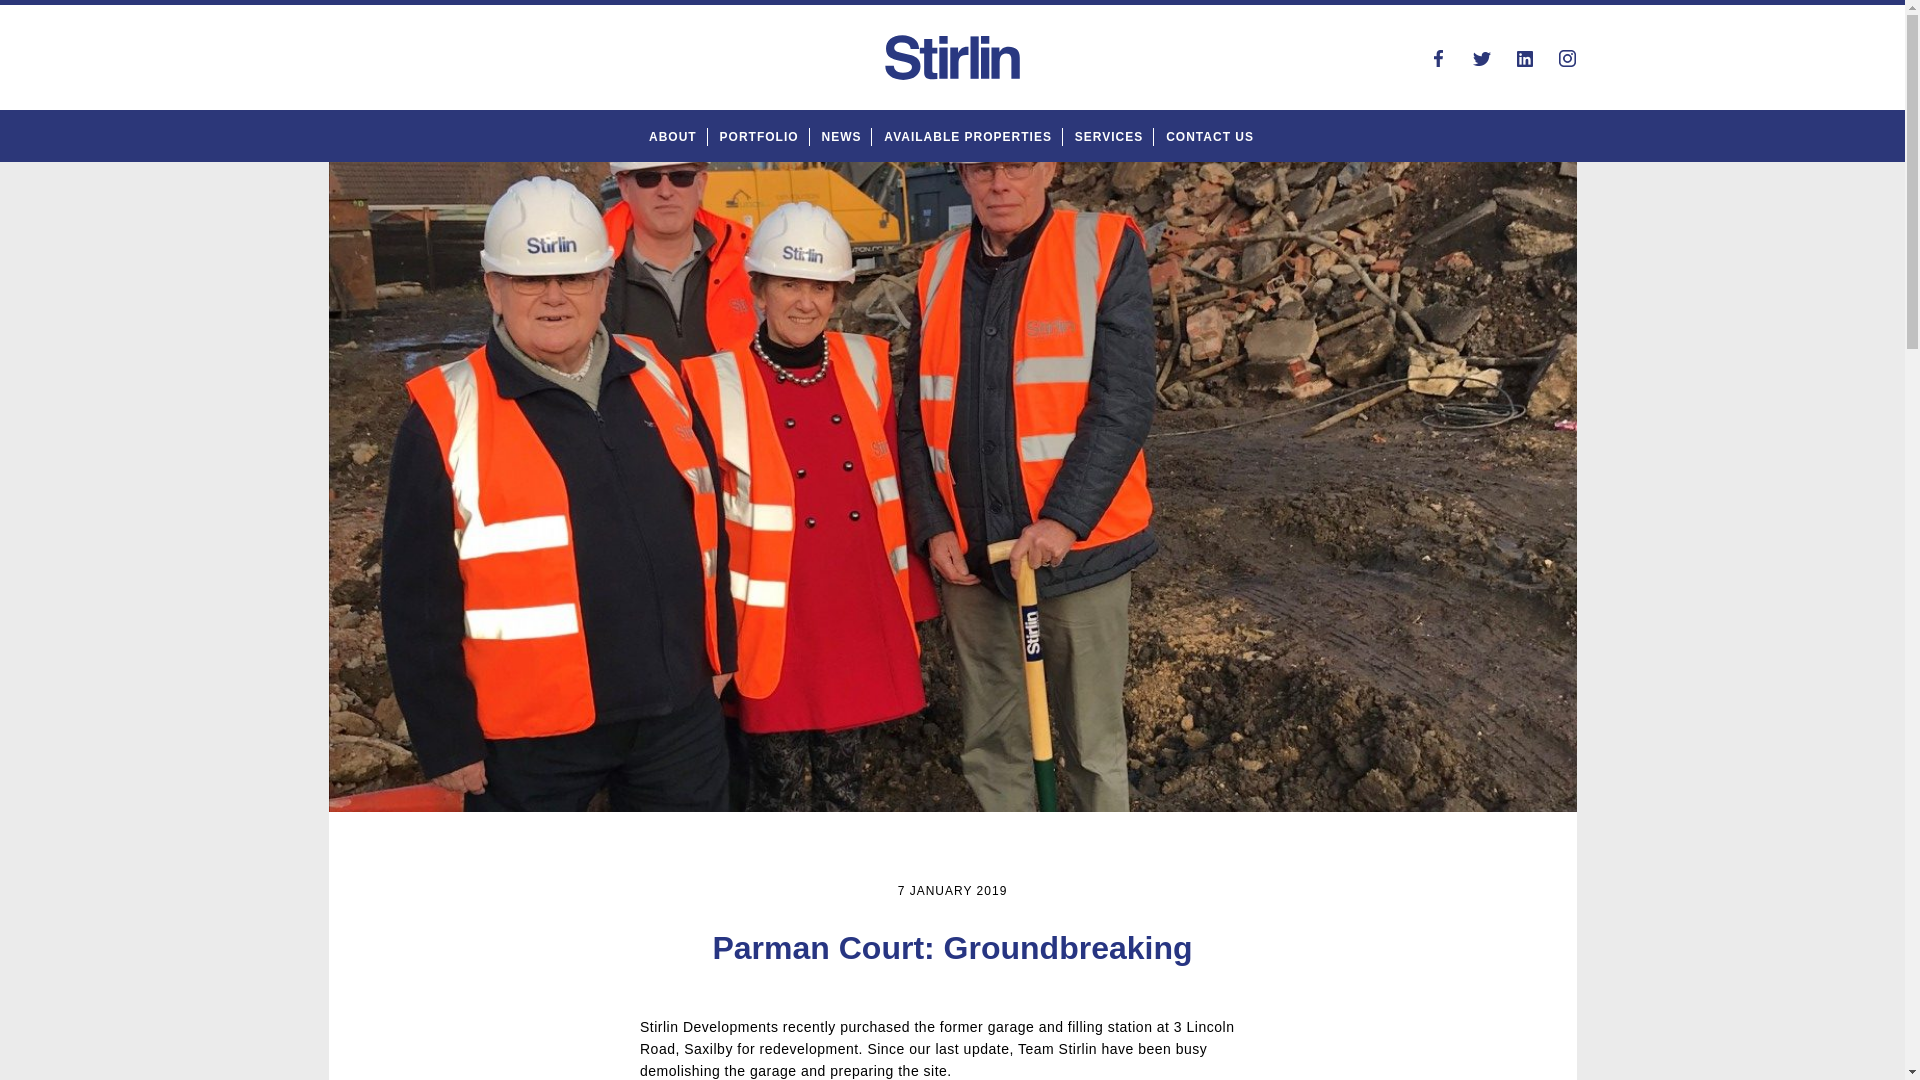  Describe the element at coordinates (759, 136) in the screenshot. I see `PORTFOLIO` at that location.